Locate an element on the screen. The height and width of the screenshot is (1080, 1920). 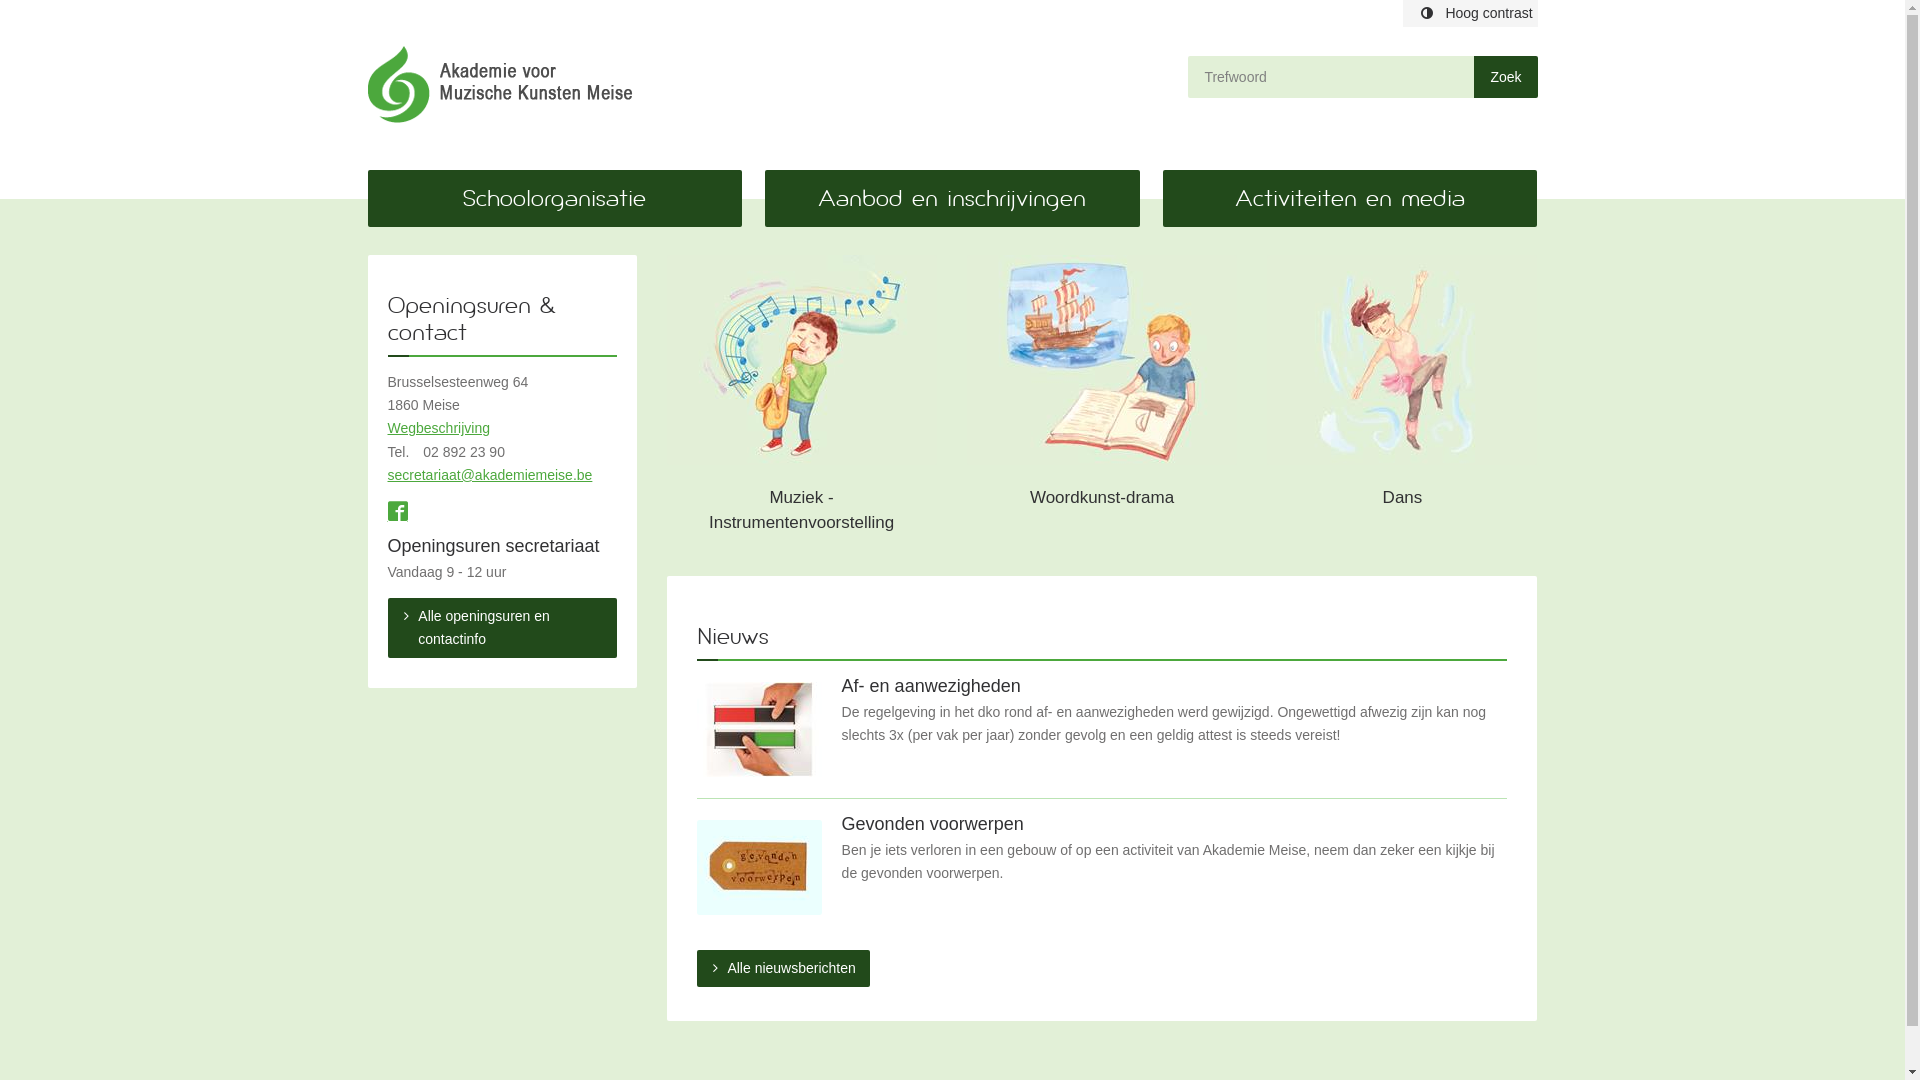
Hoog contrast is located at coordinates (1470, 14).